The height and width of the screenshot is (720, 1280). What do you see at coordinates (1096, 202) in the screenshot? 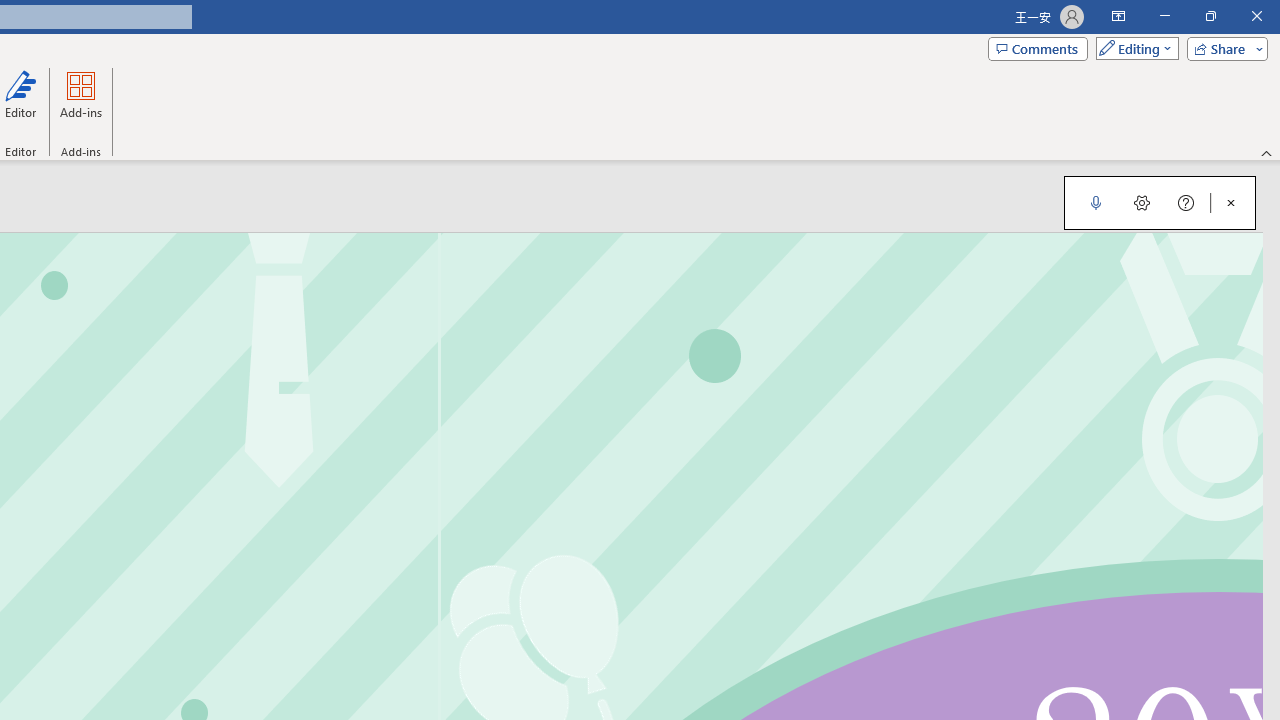
I see `Start Dictation` at bounding box center [1096, 202].